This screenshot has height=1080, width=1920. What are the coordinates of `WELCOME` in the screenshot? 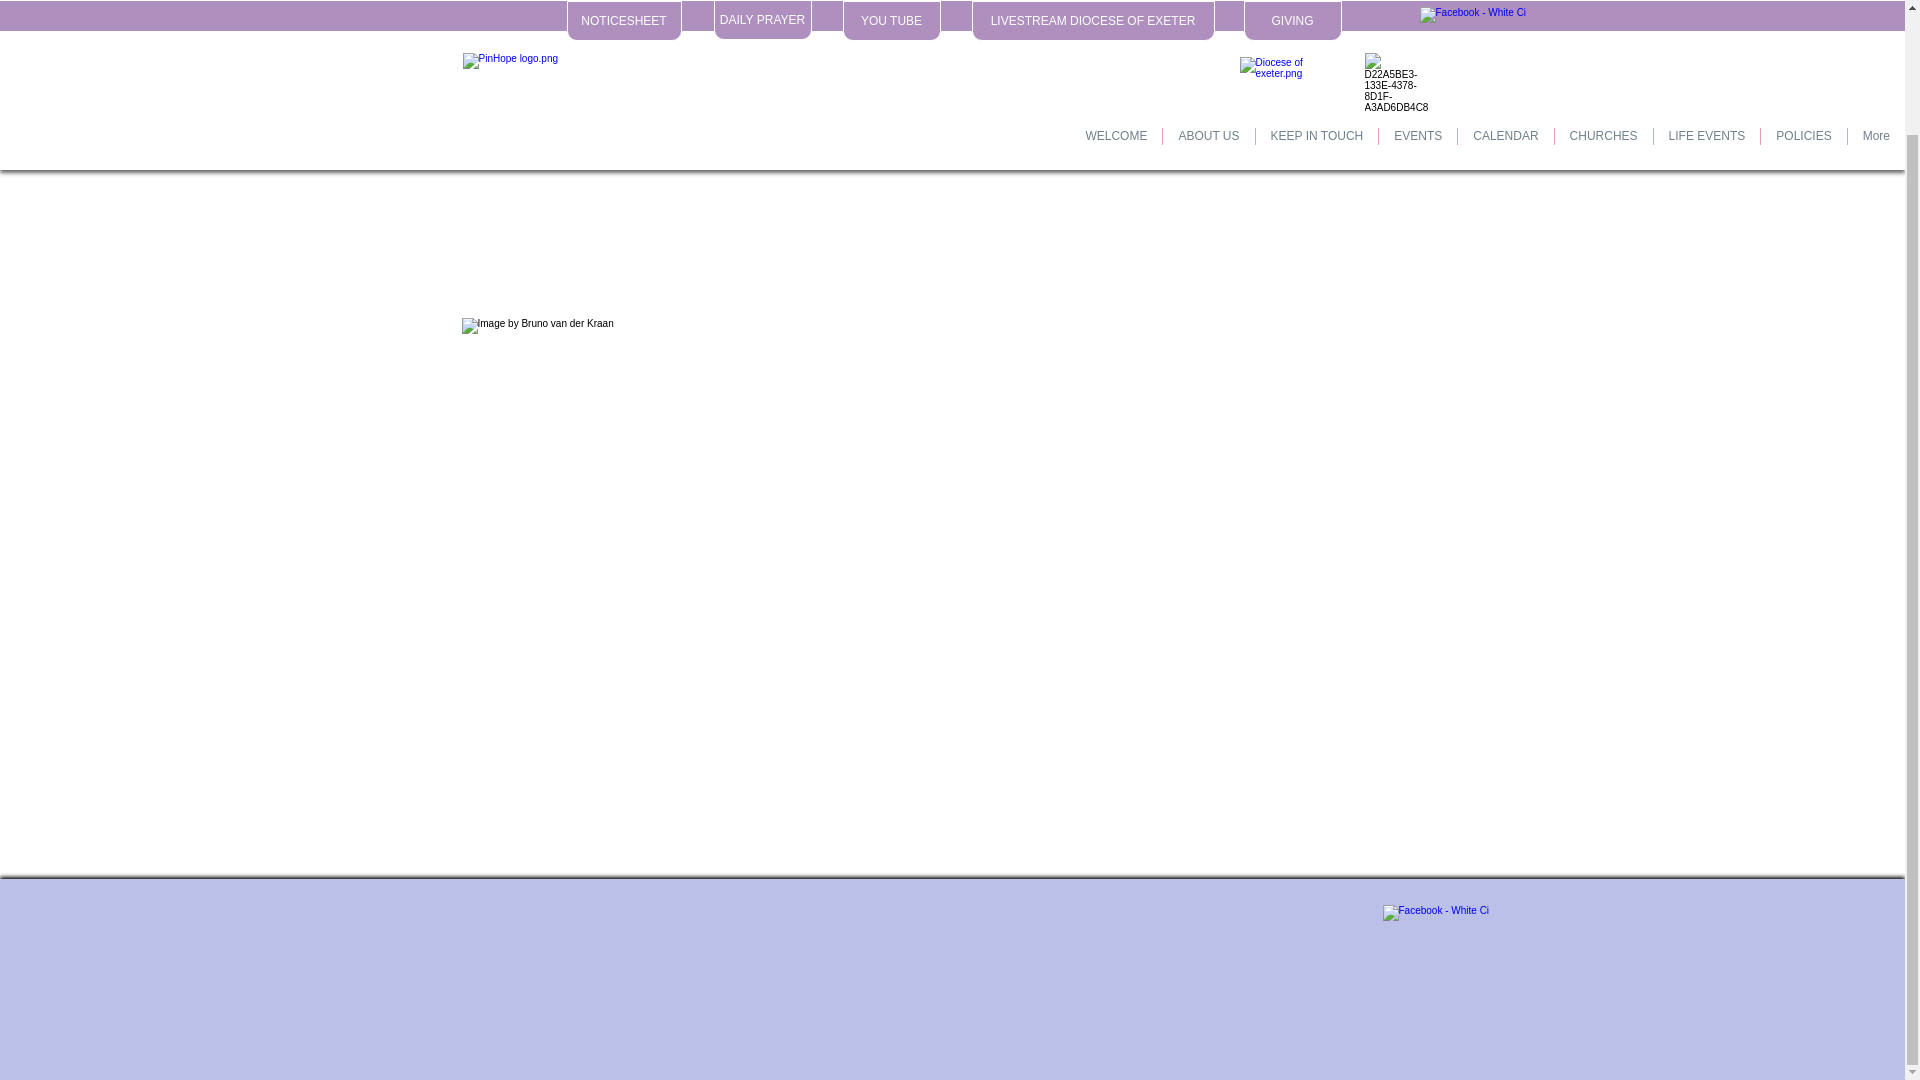 It's located at (1115, 14).